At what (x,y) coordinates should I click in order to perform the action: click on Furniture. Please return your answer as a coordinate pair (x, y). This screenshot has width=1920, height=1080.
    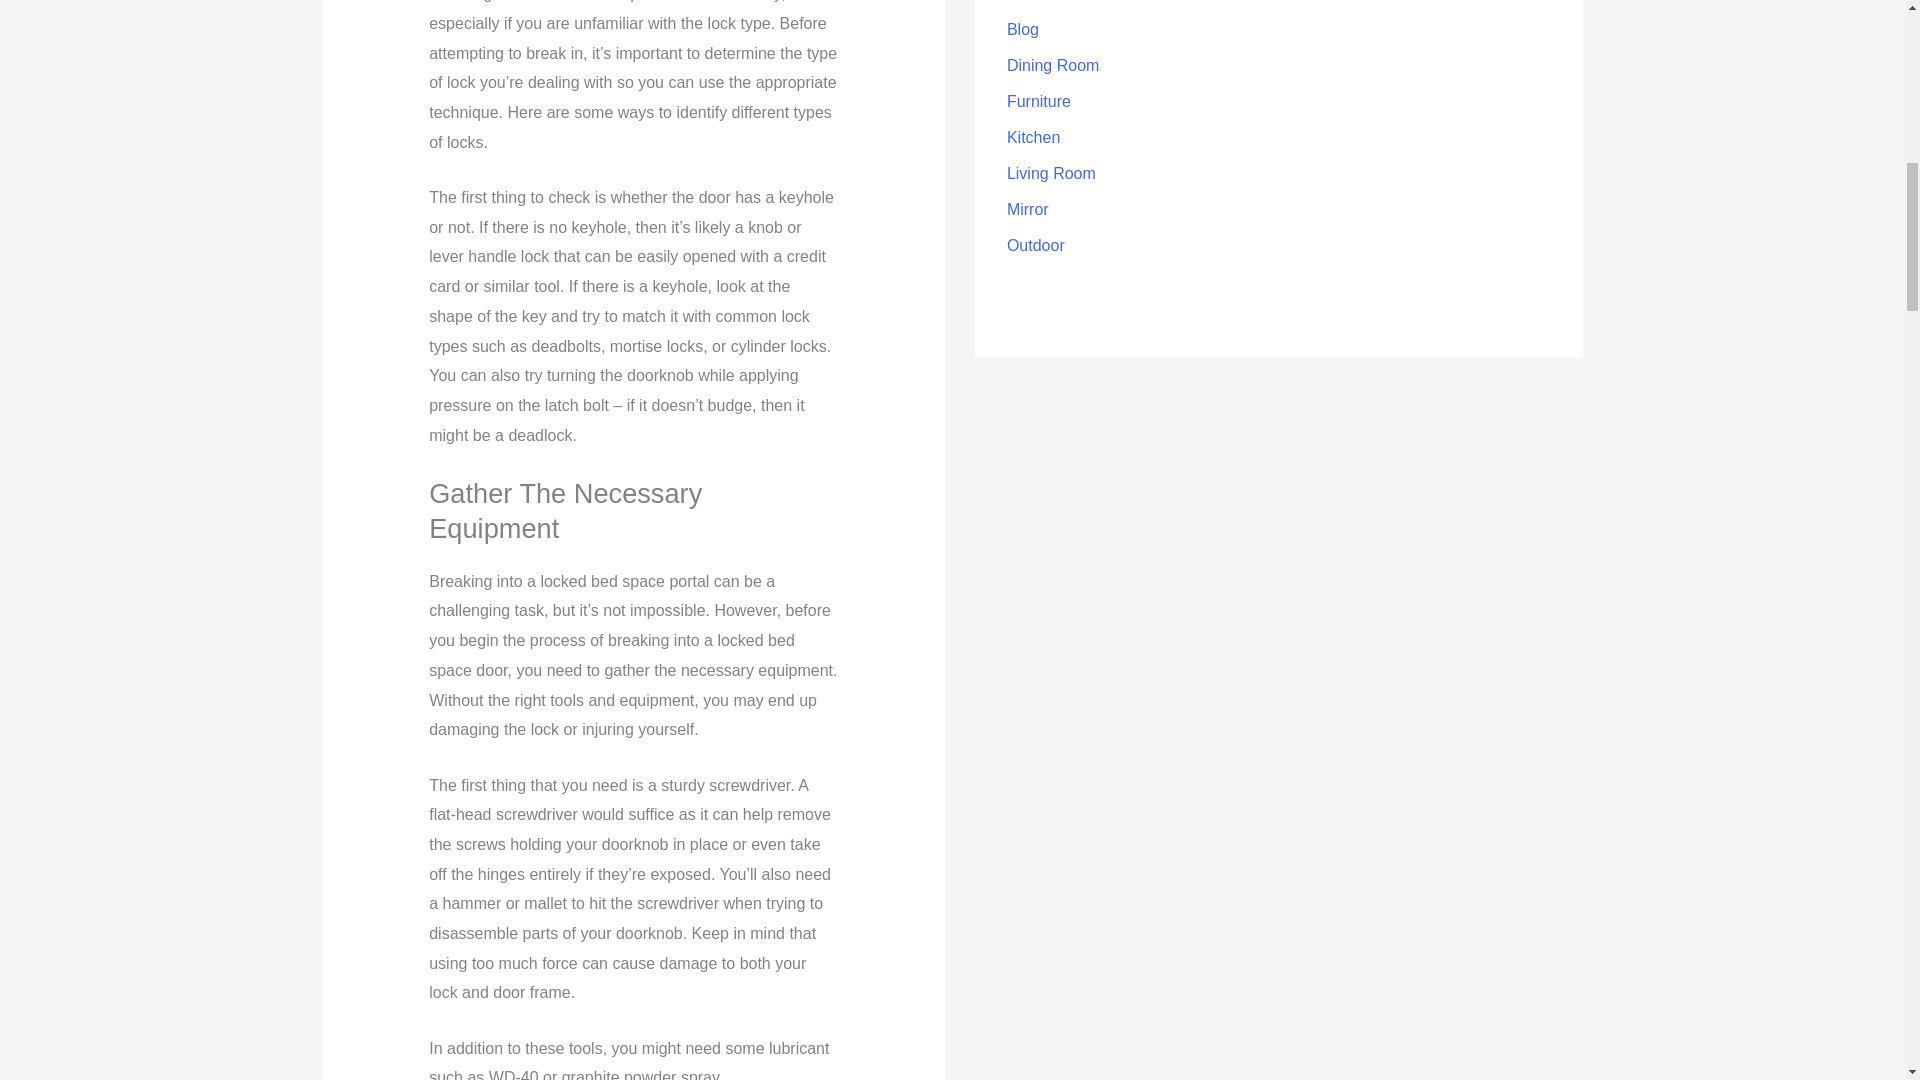
    Looking at the image, I should click on (1038, 101).